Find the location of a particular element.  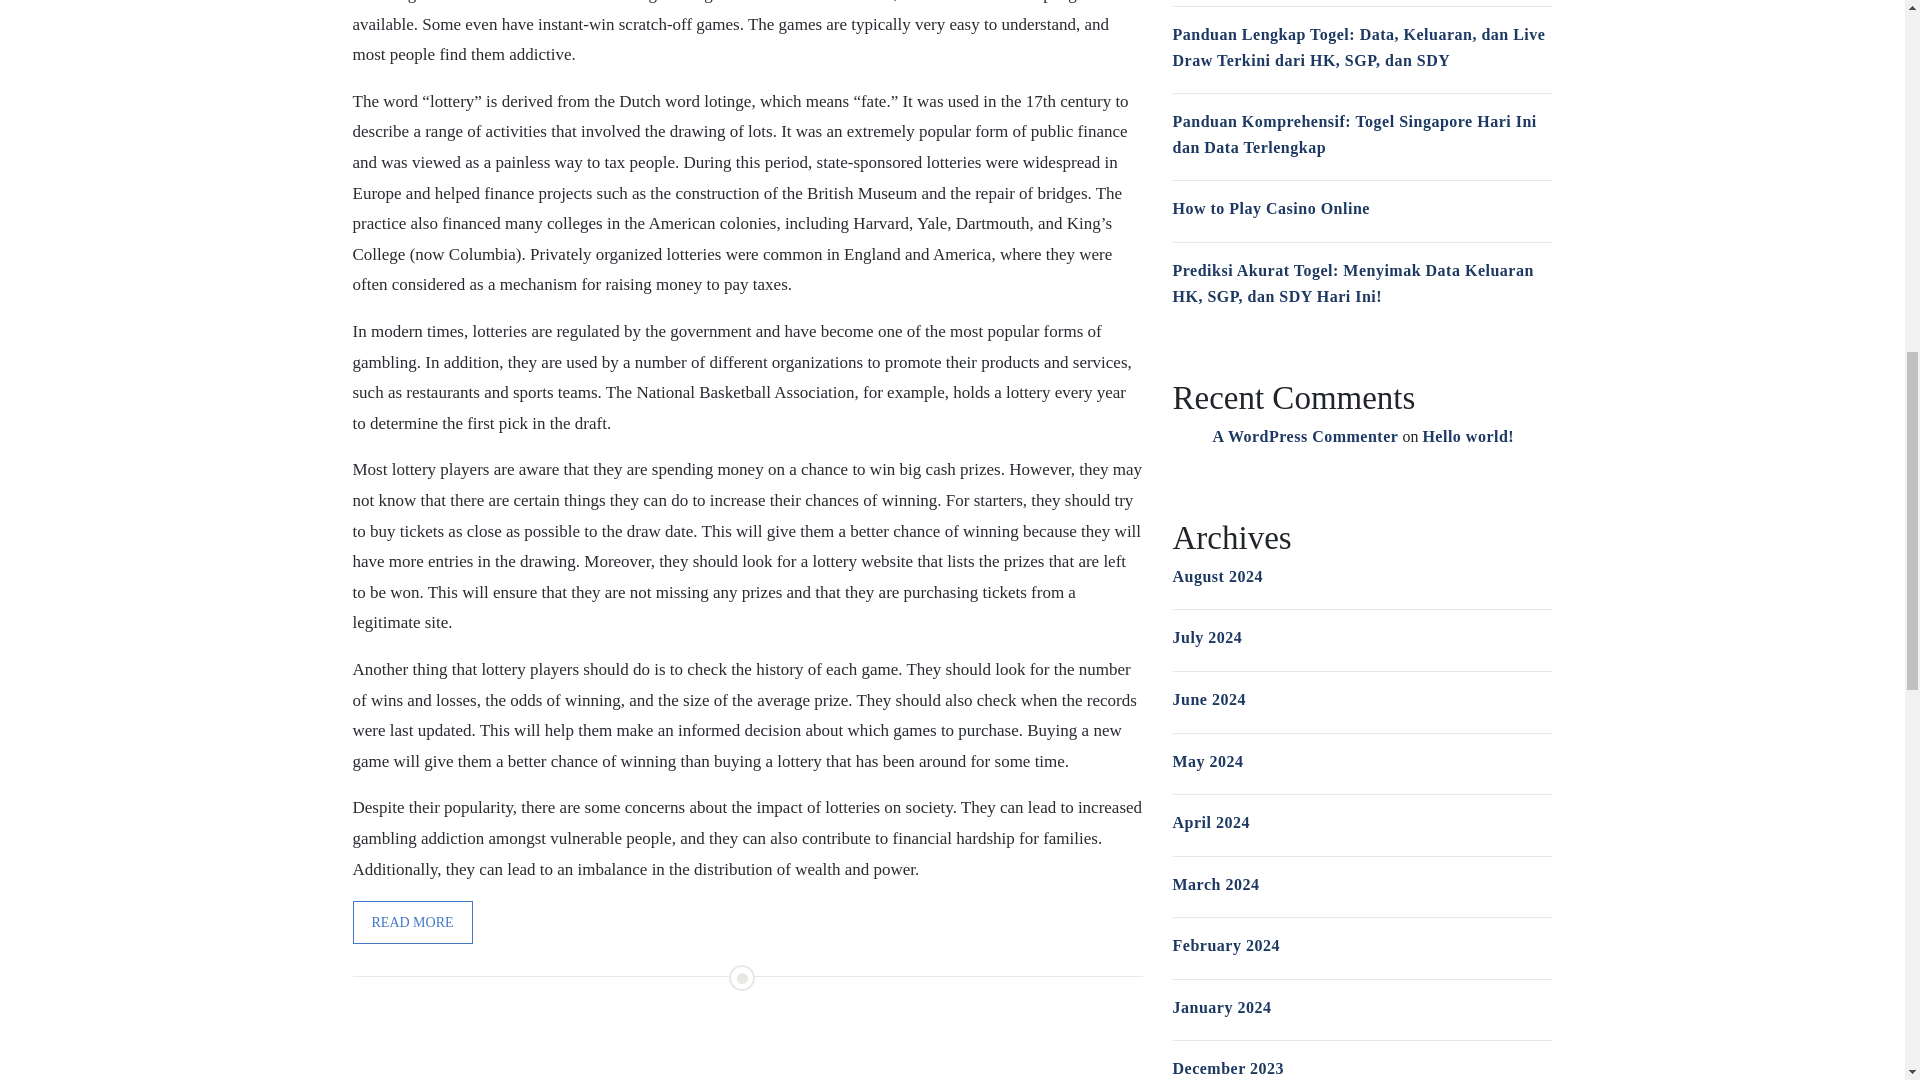

April 2024 is located at coordinates (1210, 822).